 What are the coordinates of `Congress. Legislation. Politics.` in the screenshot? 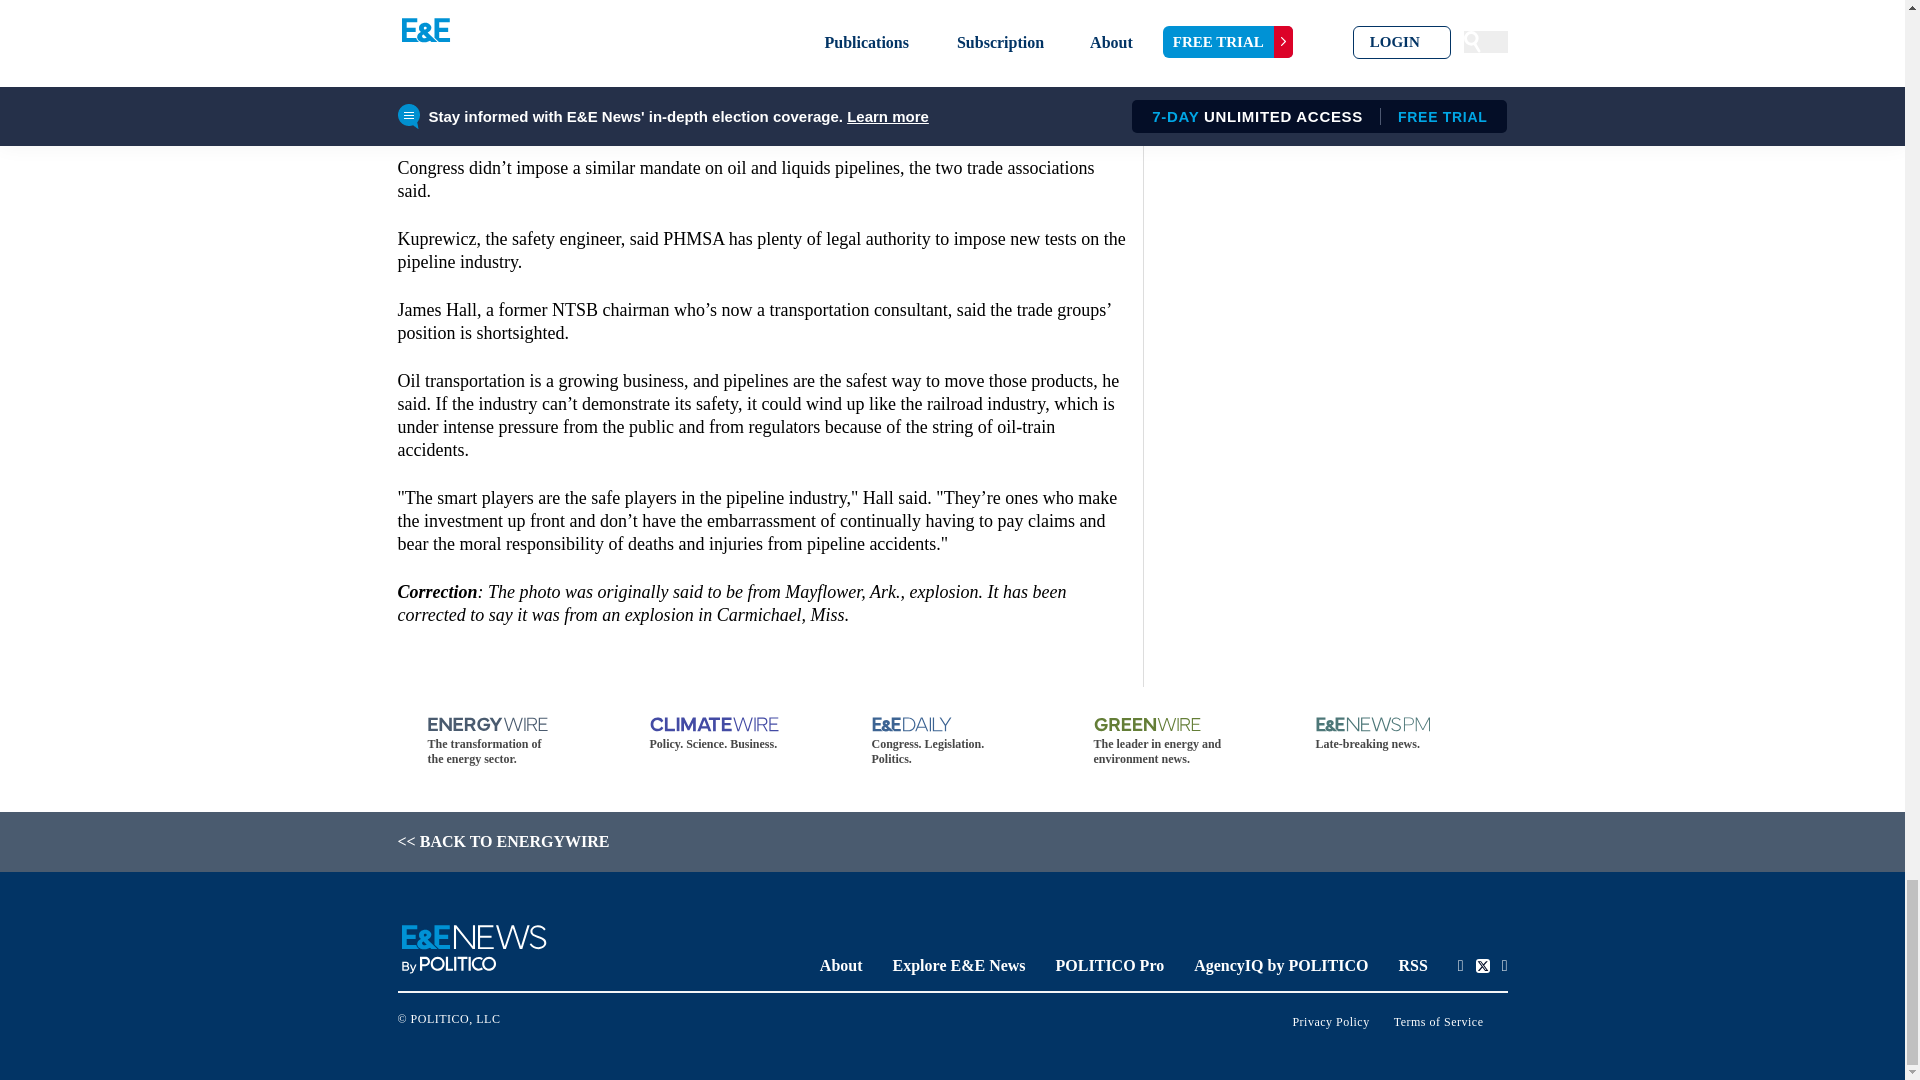 It's located at (952, 742).